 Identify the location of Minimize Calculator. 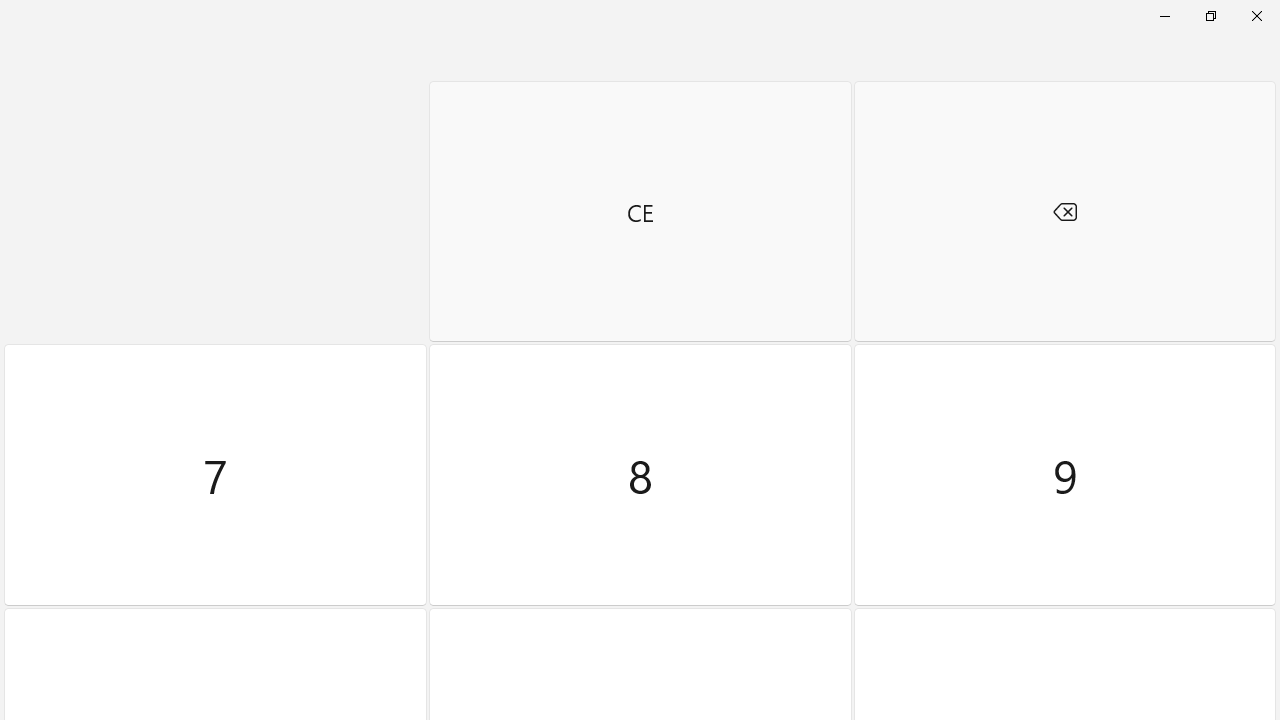
(1164, 16).